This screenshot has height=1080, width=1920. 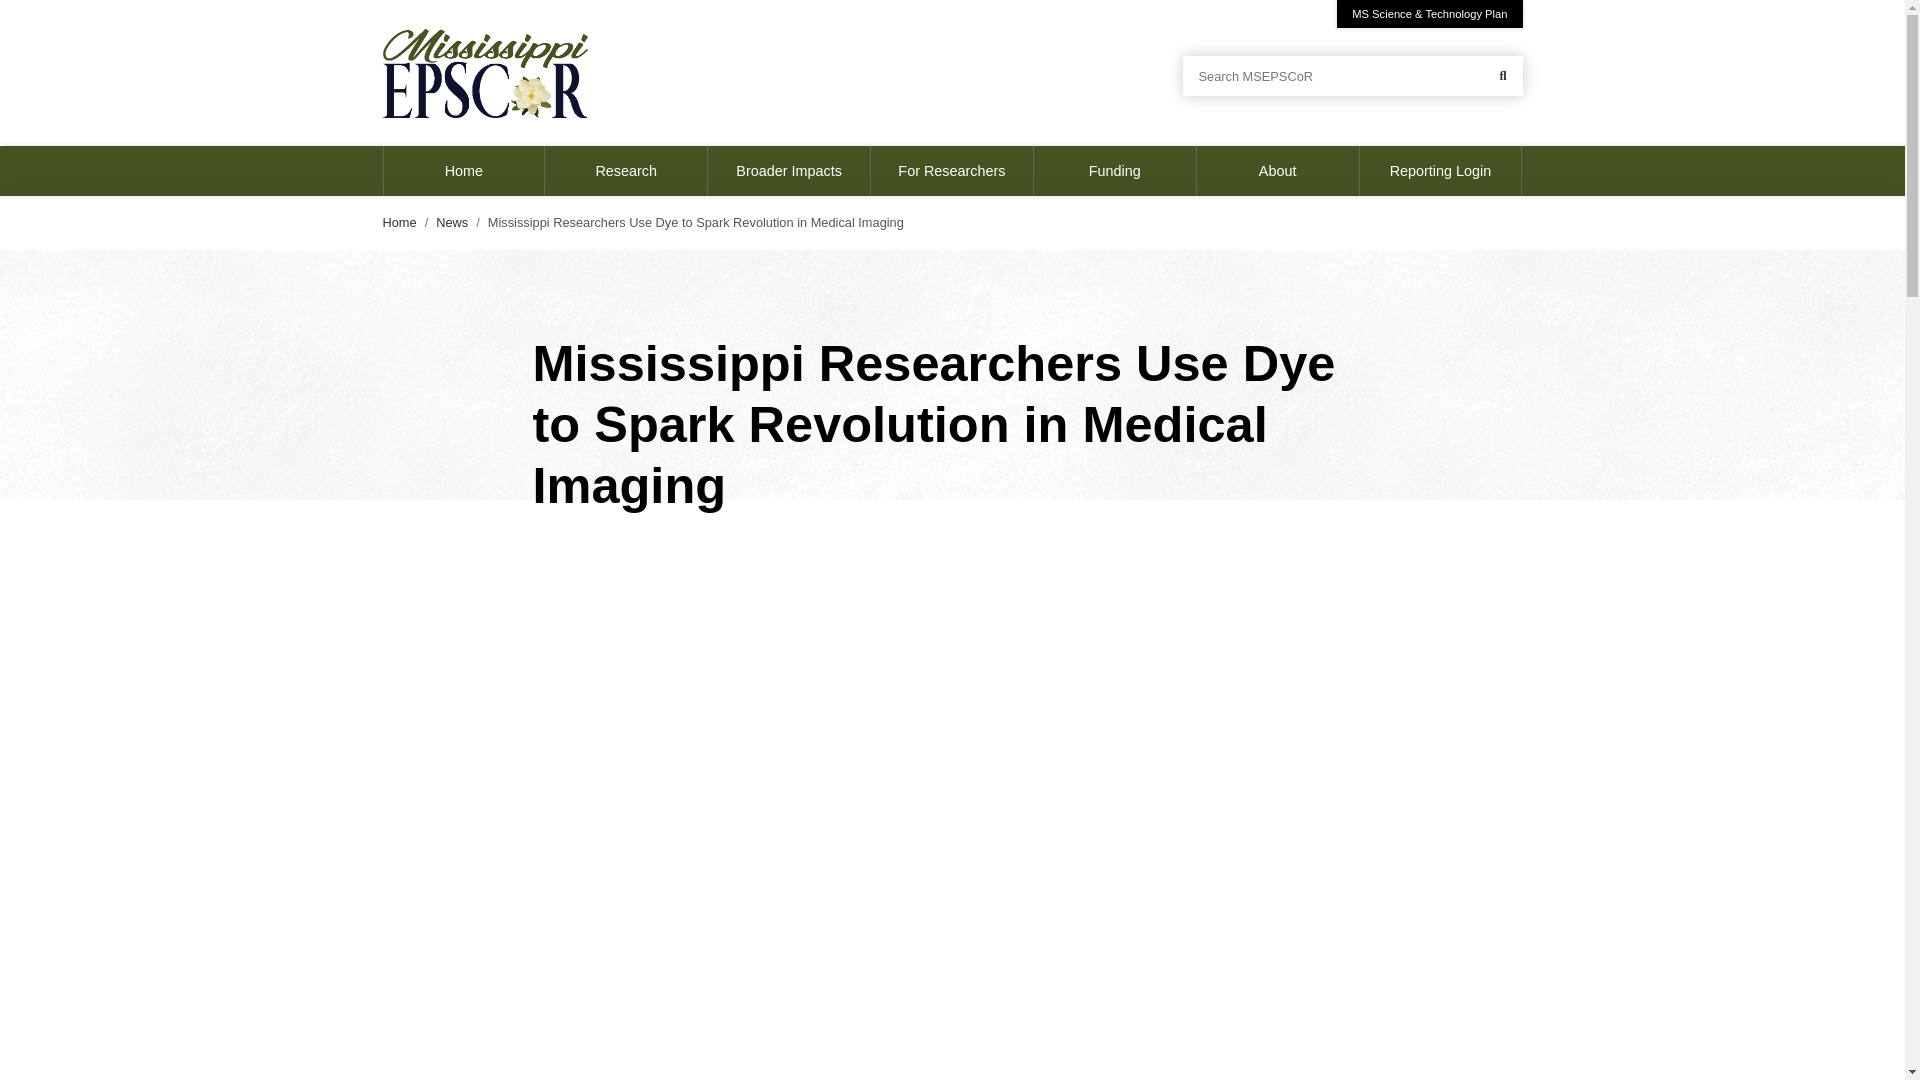 I want to click on Broader Impacts, so click(x=790, y=170).